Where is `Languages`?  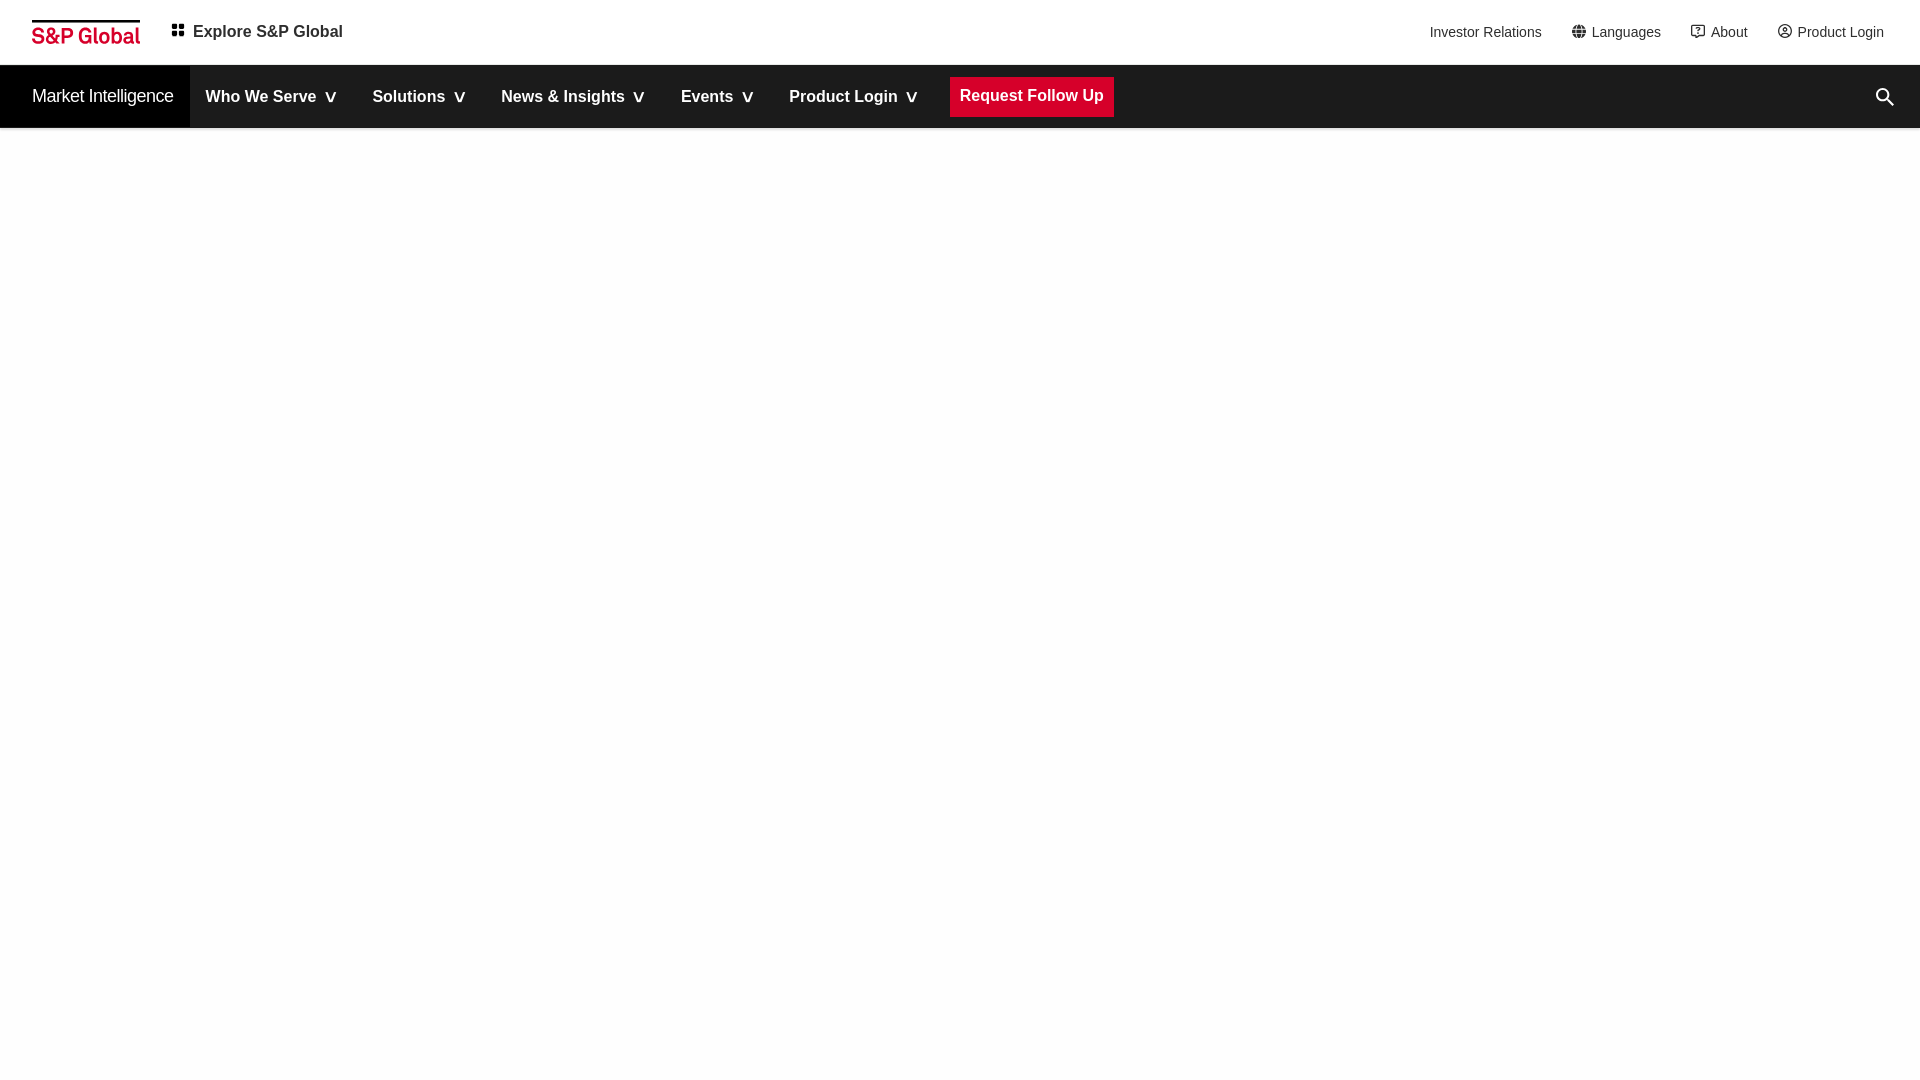
Languages is located at coordinates (1622, 32).